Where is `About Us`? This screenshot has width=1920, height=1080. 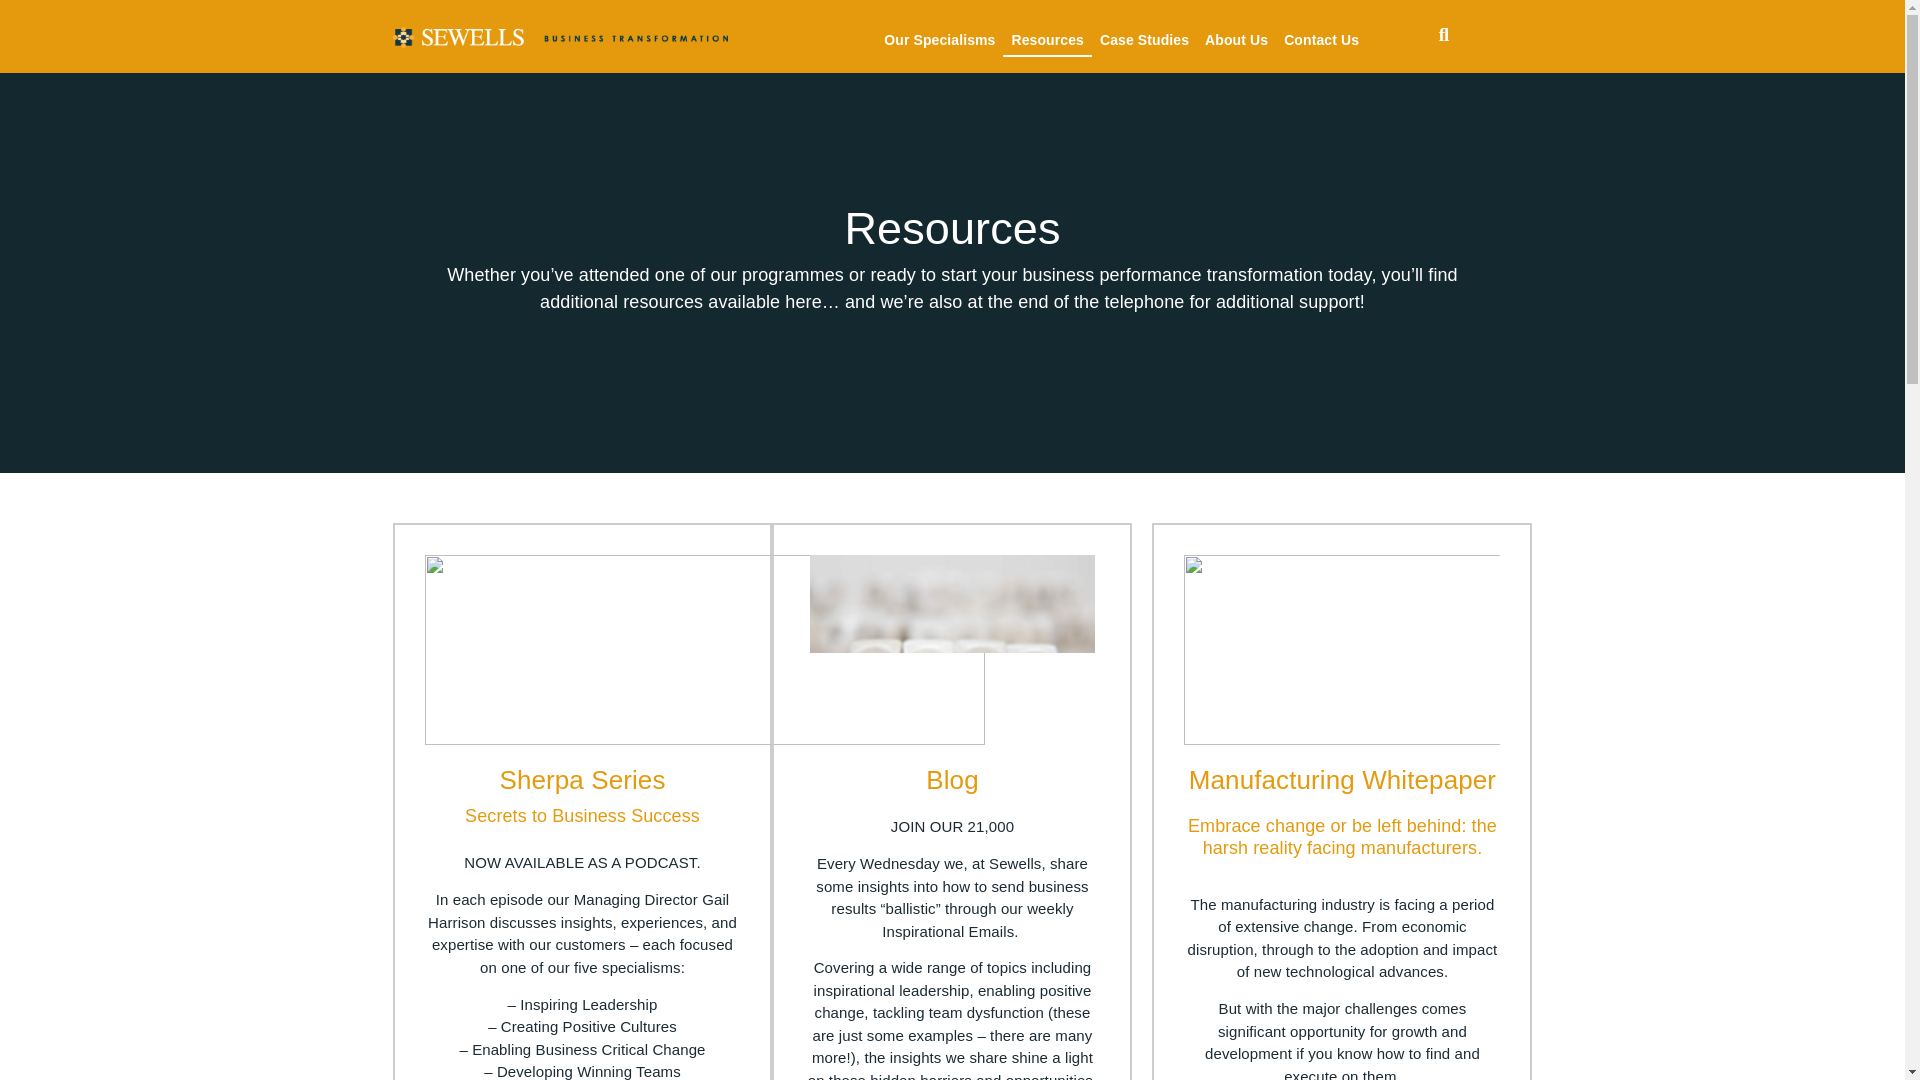
About Us is located at coordinates (1236, 40).